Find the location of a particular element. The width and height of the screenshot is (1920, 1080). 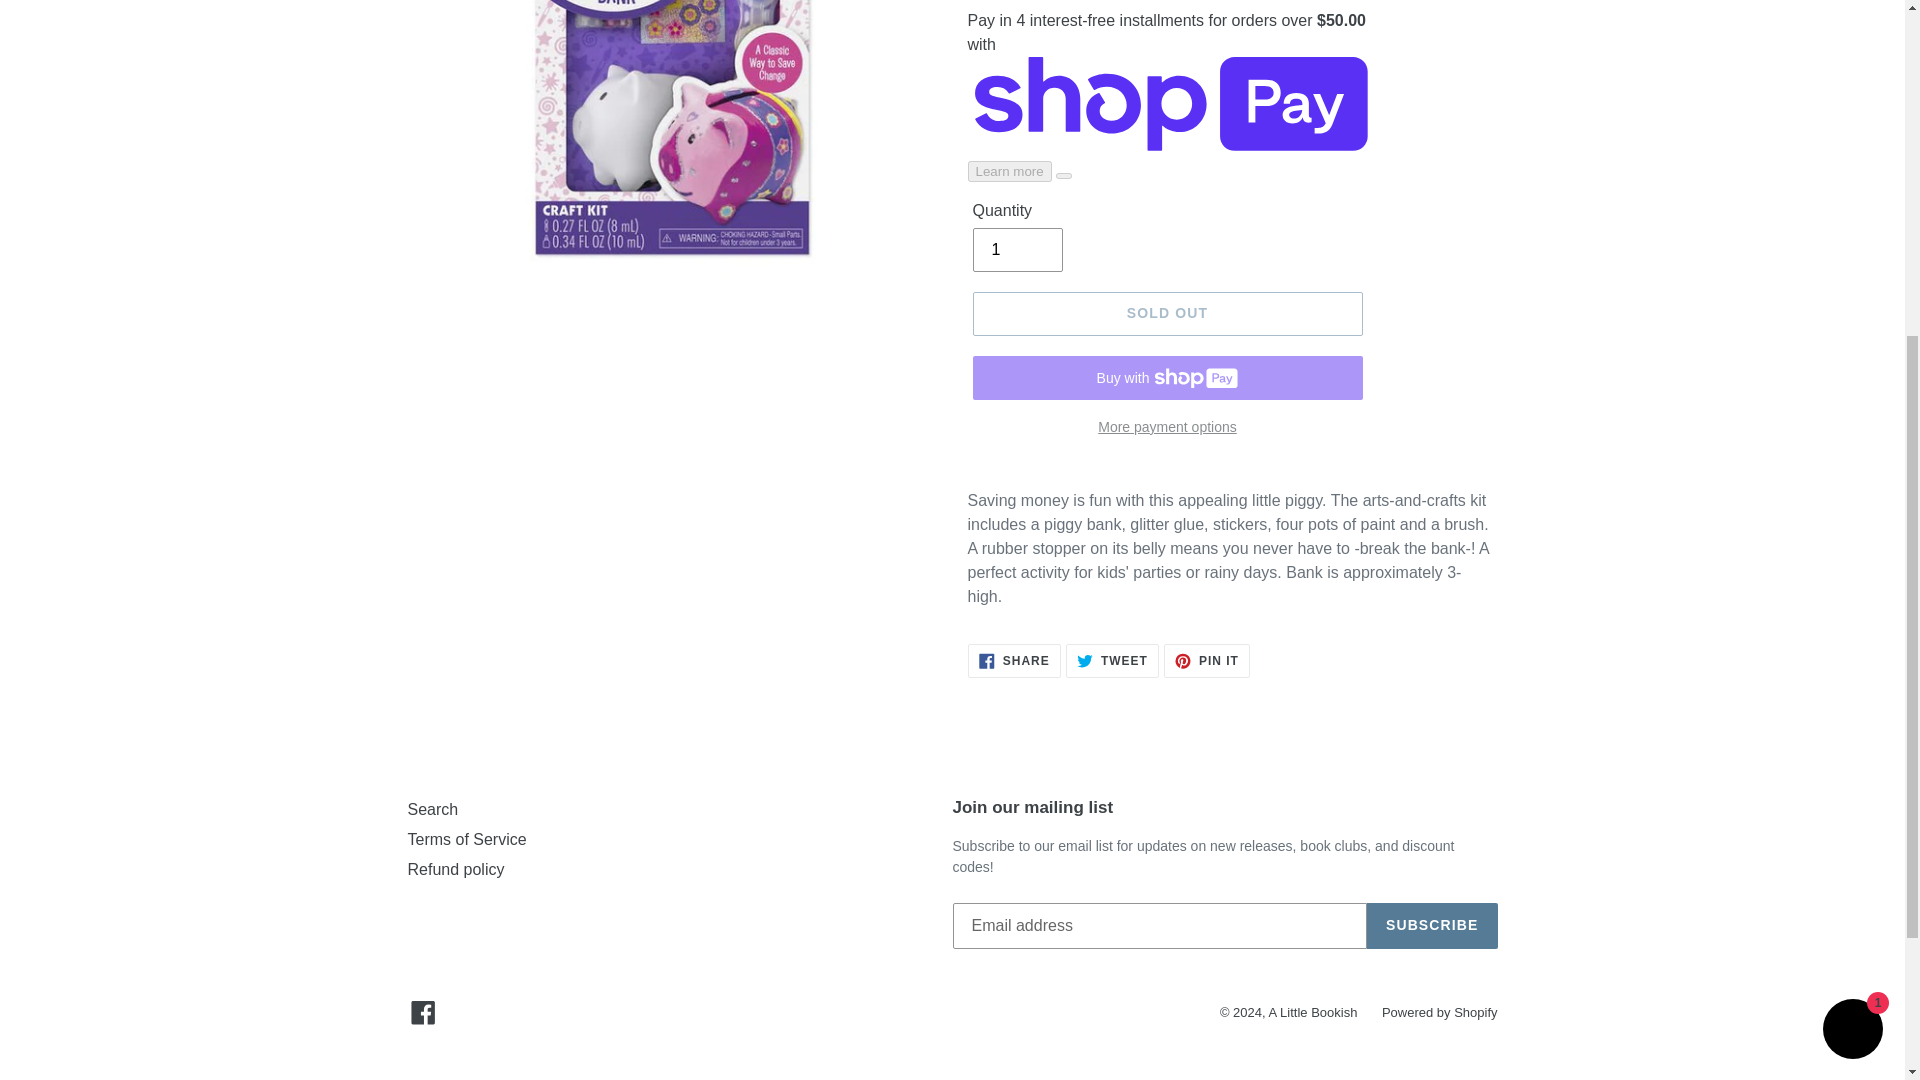

SOLD OUT is located at coordinates (1166, 426).